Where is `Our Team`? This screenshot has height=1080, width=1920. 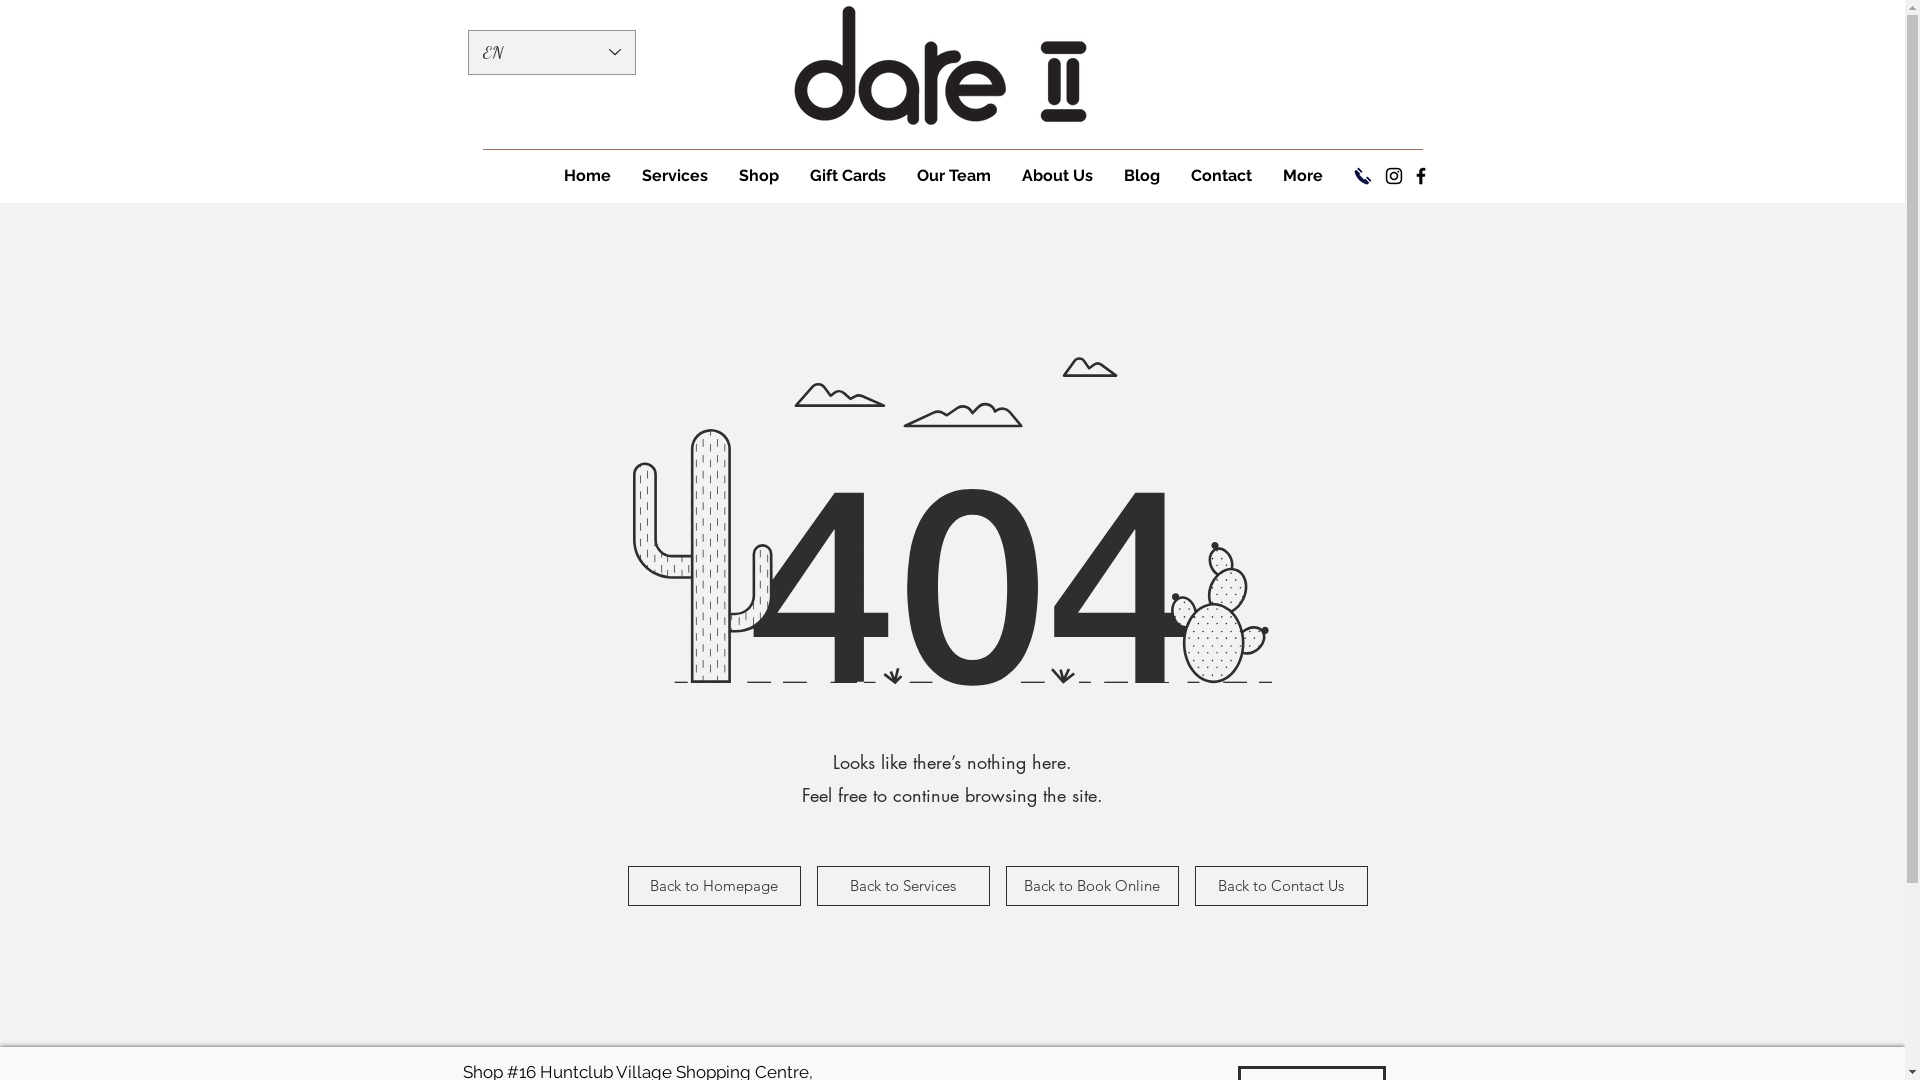
Our Team is located at coordinates (952, 176).